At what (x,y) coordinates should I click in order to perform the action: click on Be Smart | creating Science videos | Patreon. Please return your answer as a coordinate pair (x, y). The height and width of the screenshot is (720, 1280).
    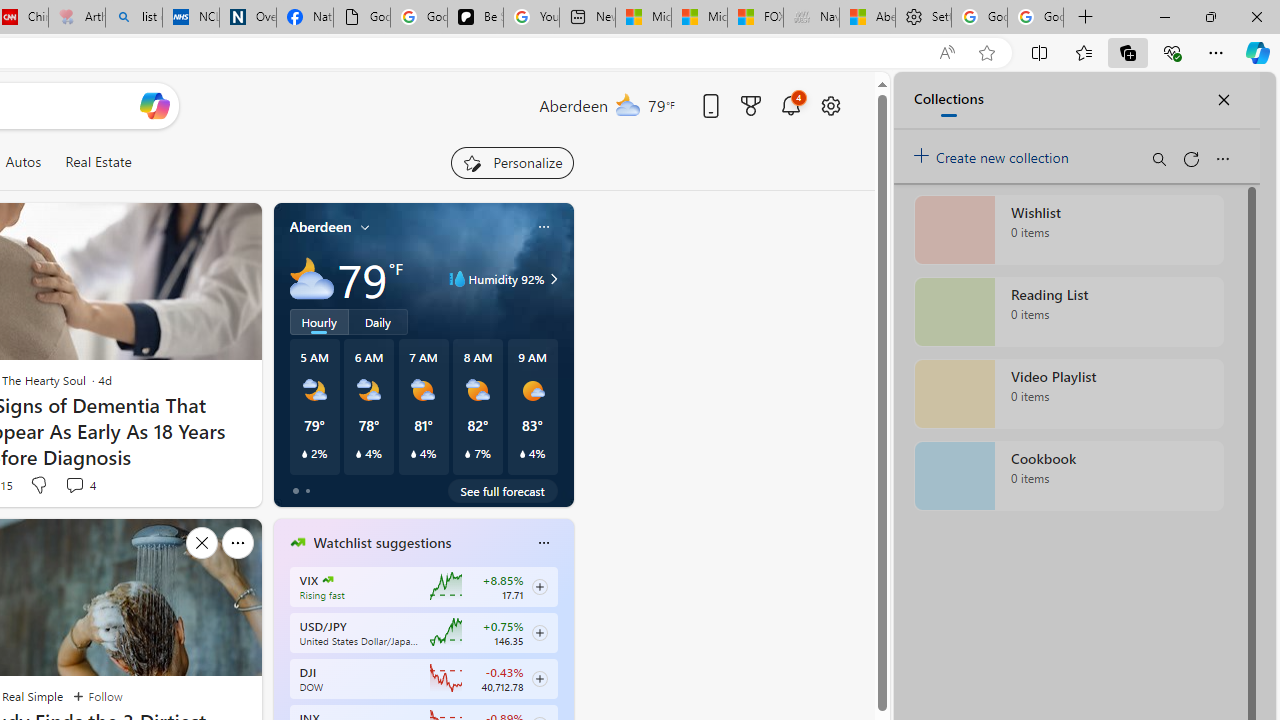
    Looking at the image, I should click on (476, 18).